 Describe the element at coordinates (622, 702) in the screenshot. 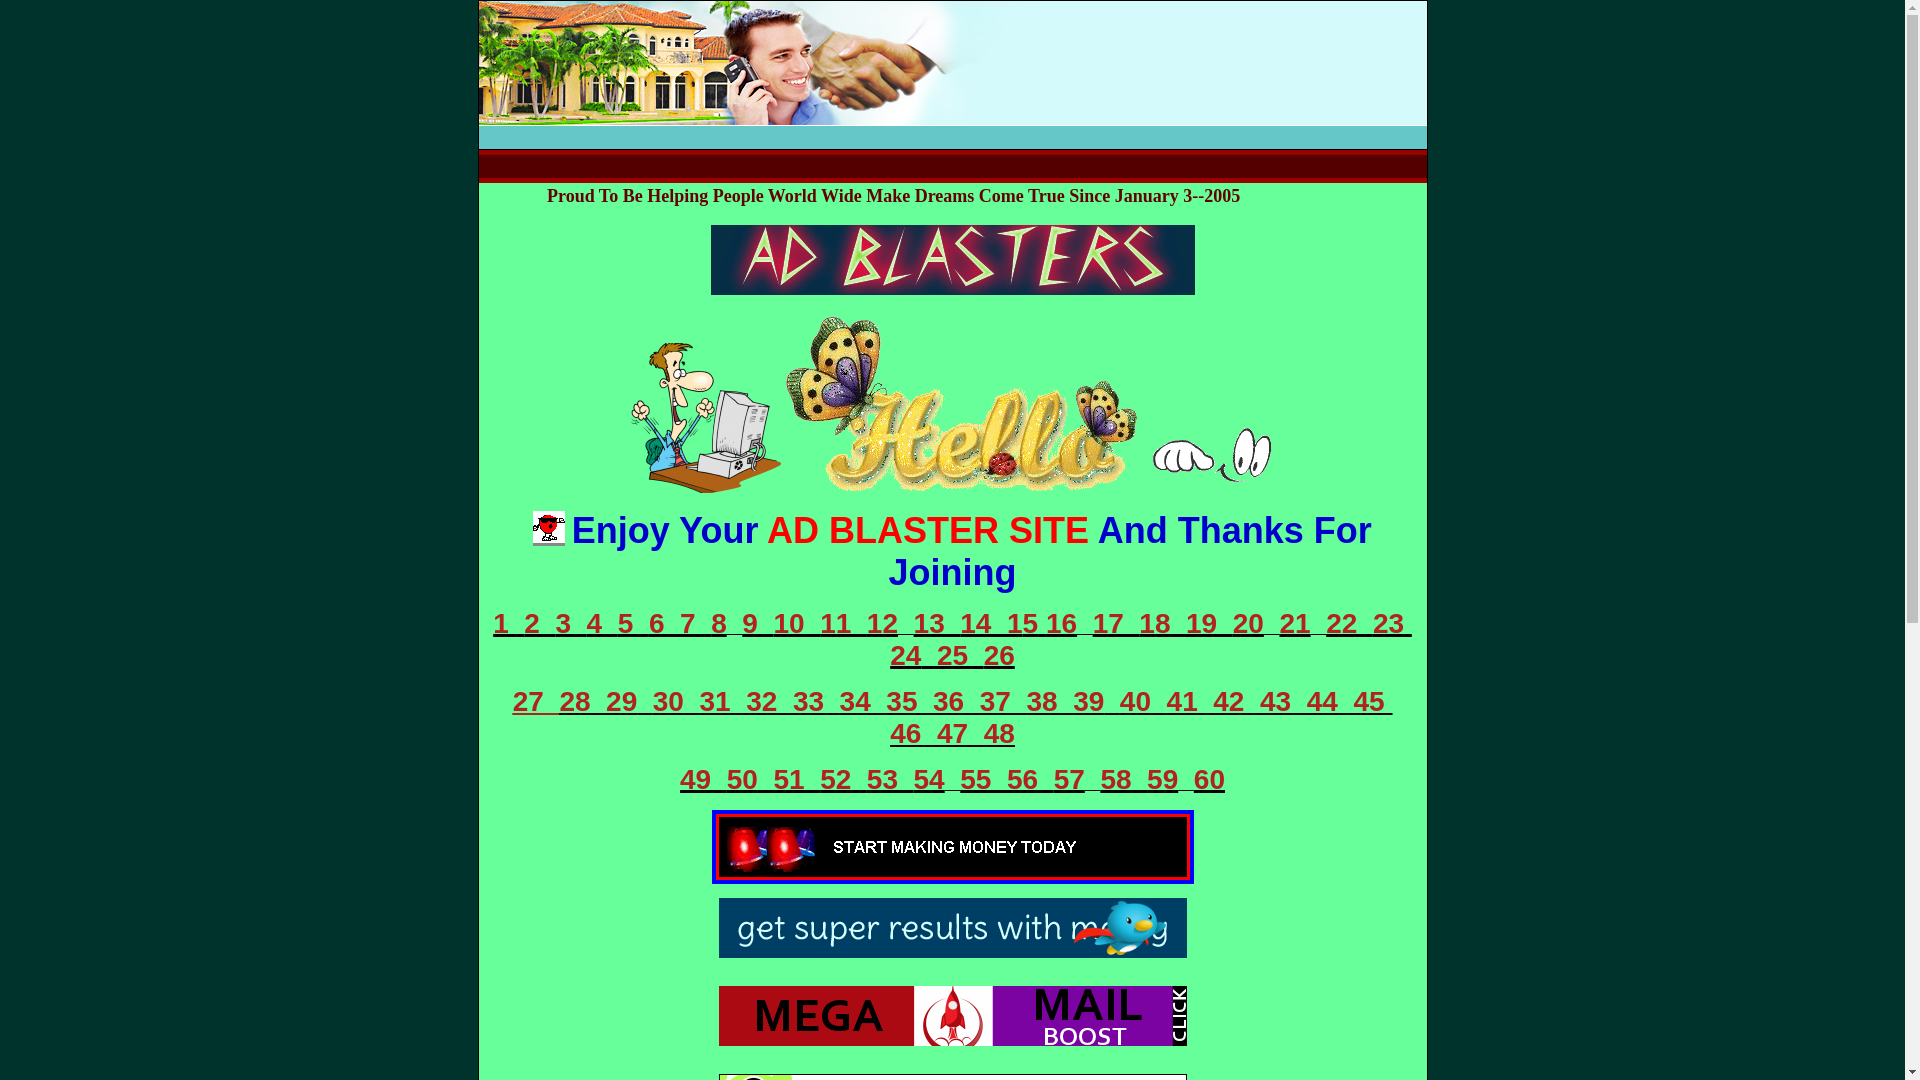

I see `29` at that location.